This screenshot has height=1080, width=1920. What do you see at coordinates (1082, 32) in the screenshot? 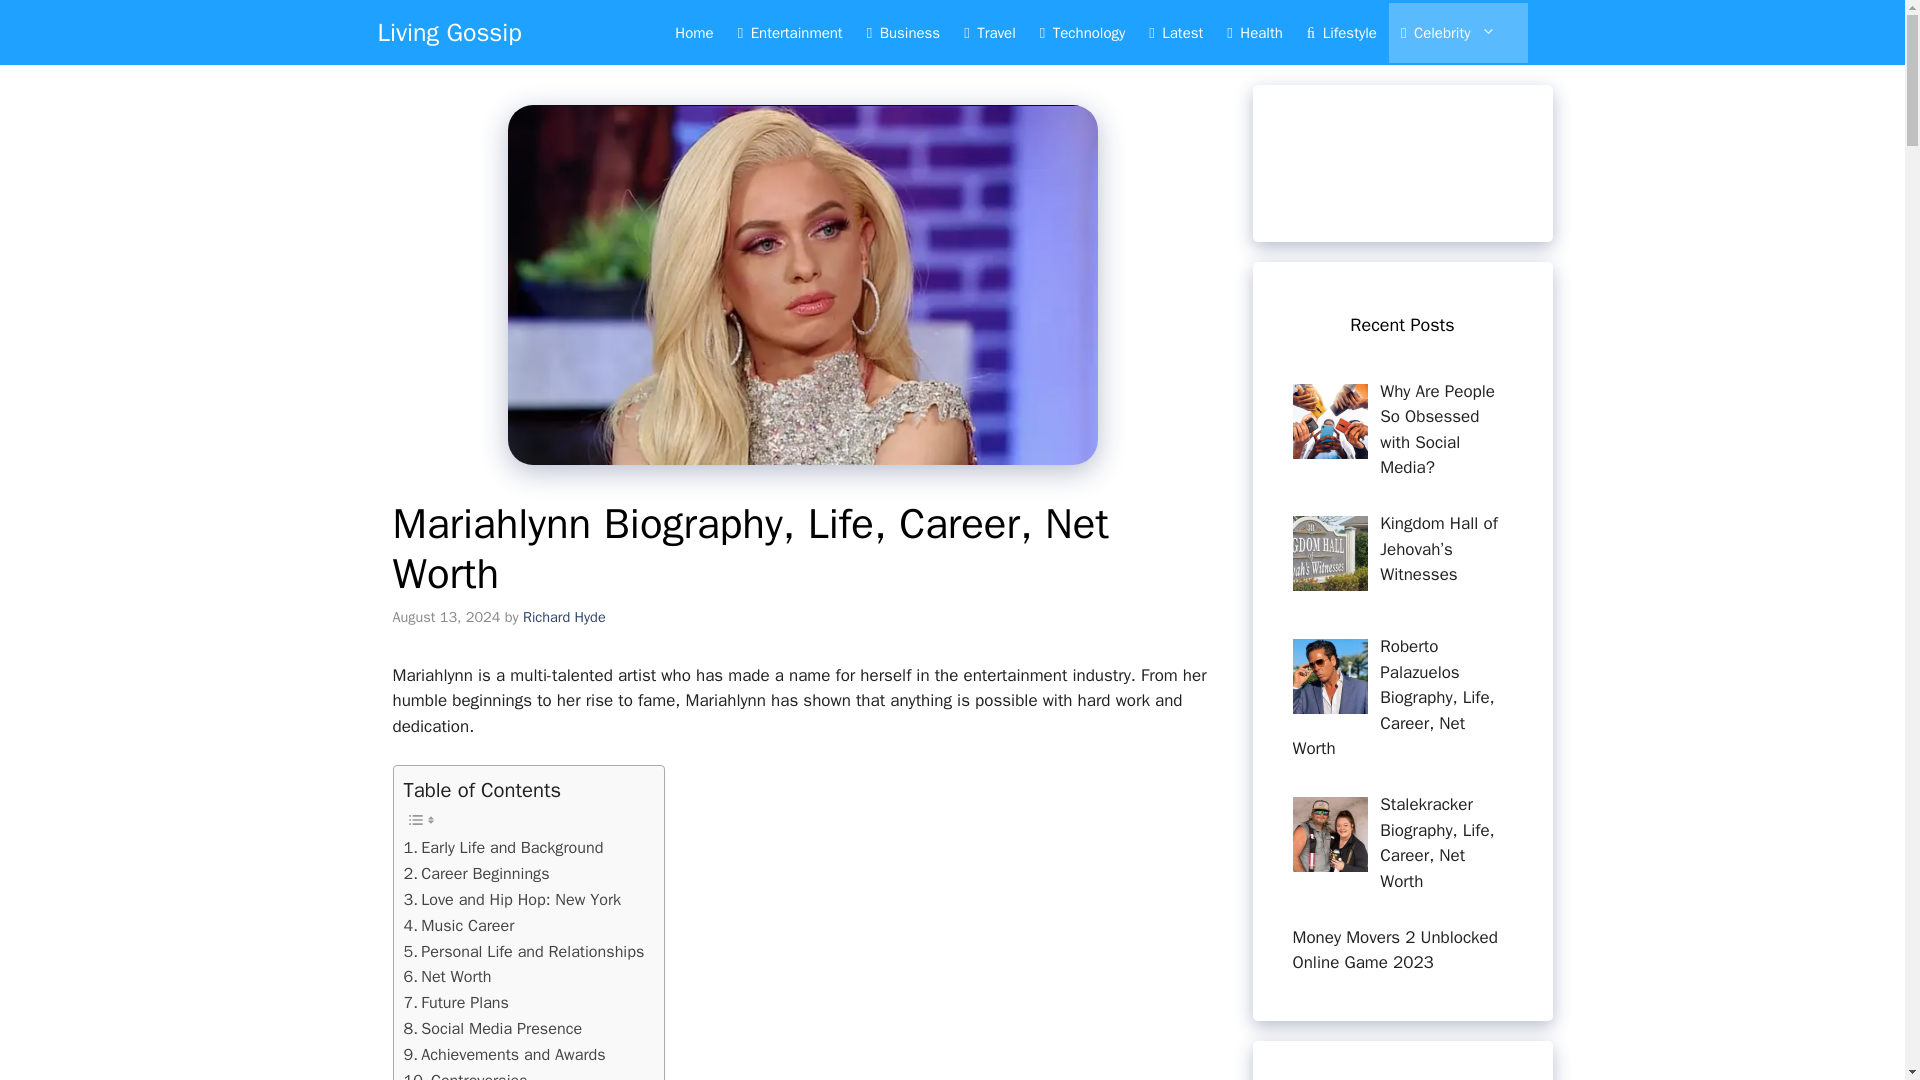
I see `Technology` at bounding box center [1082, 32].